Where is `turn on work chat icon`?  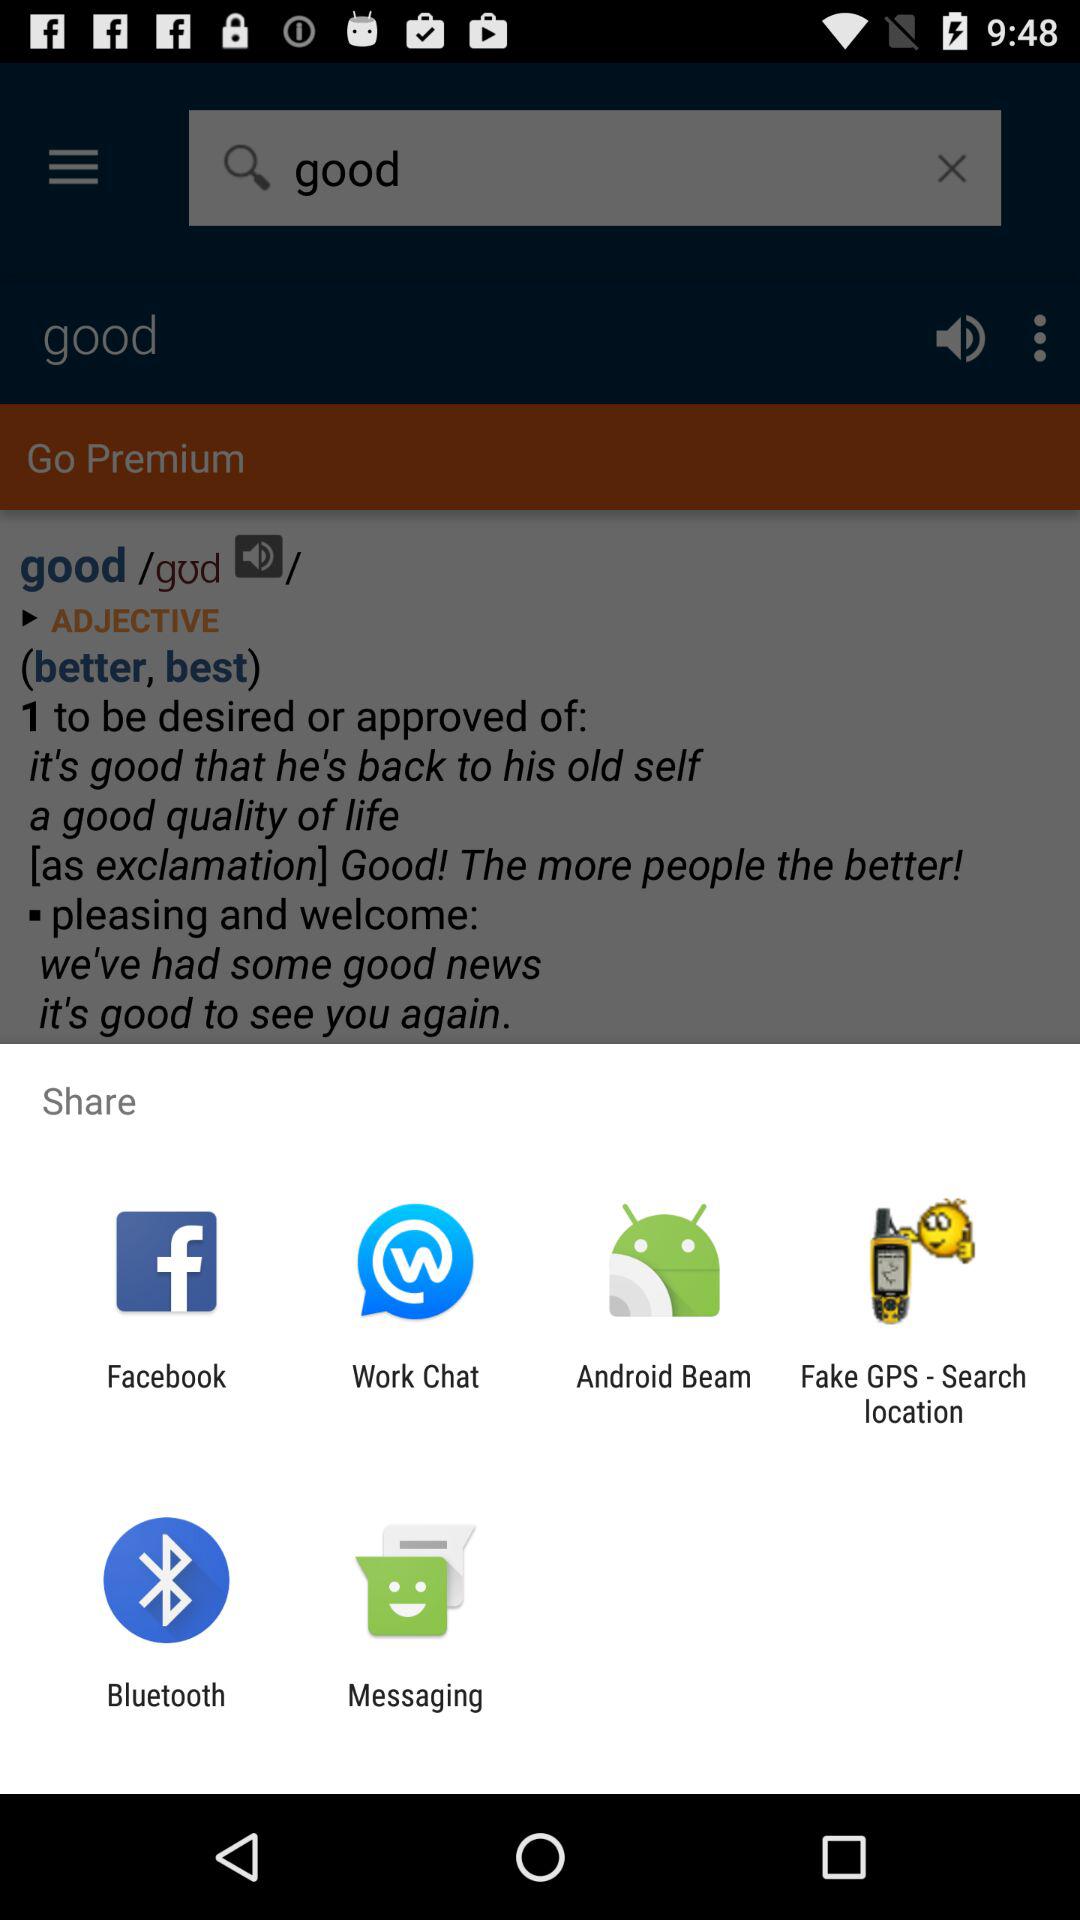 turn on work chat icon is located at coordinates (415, 1393).